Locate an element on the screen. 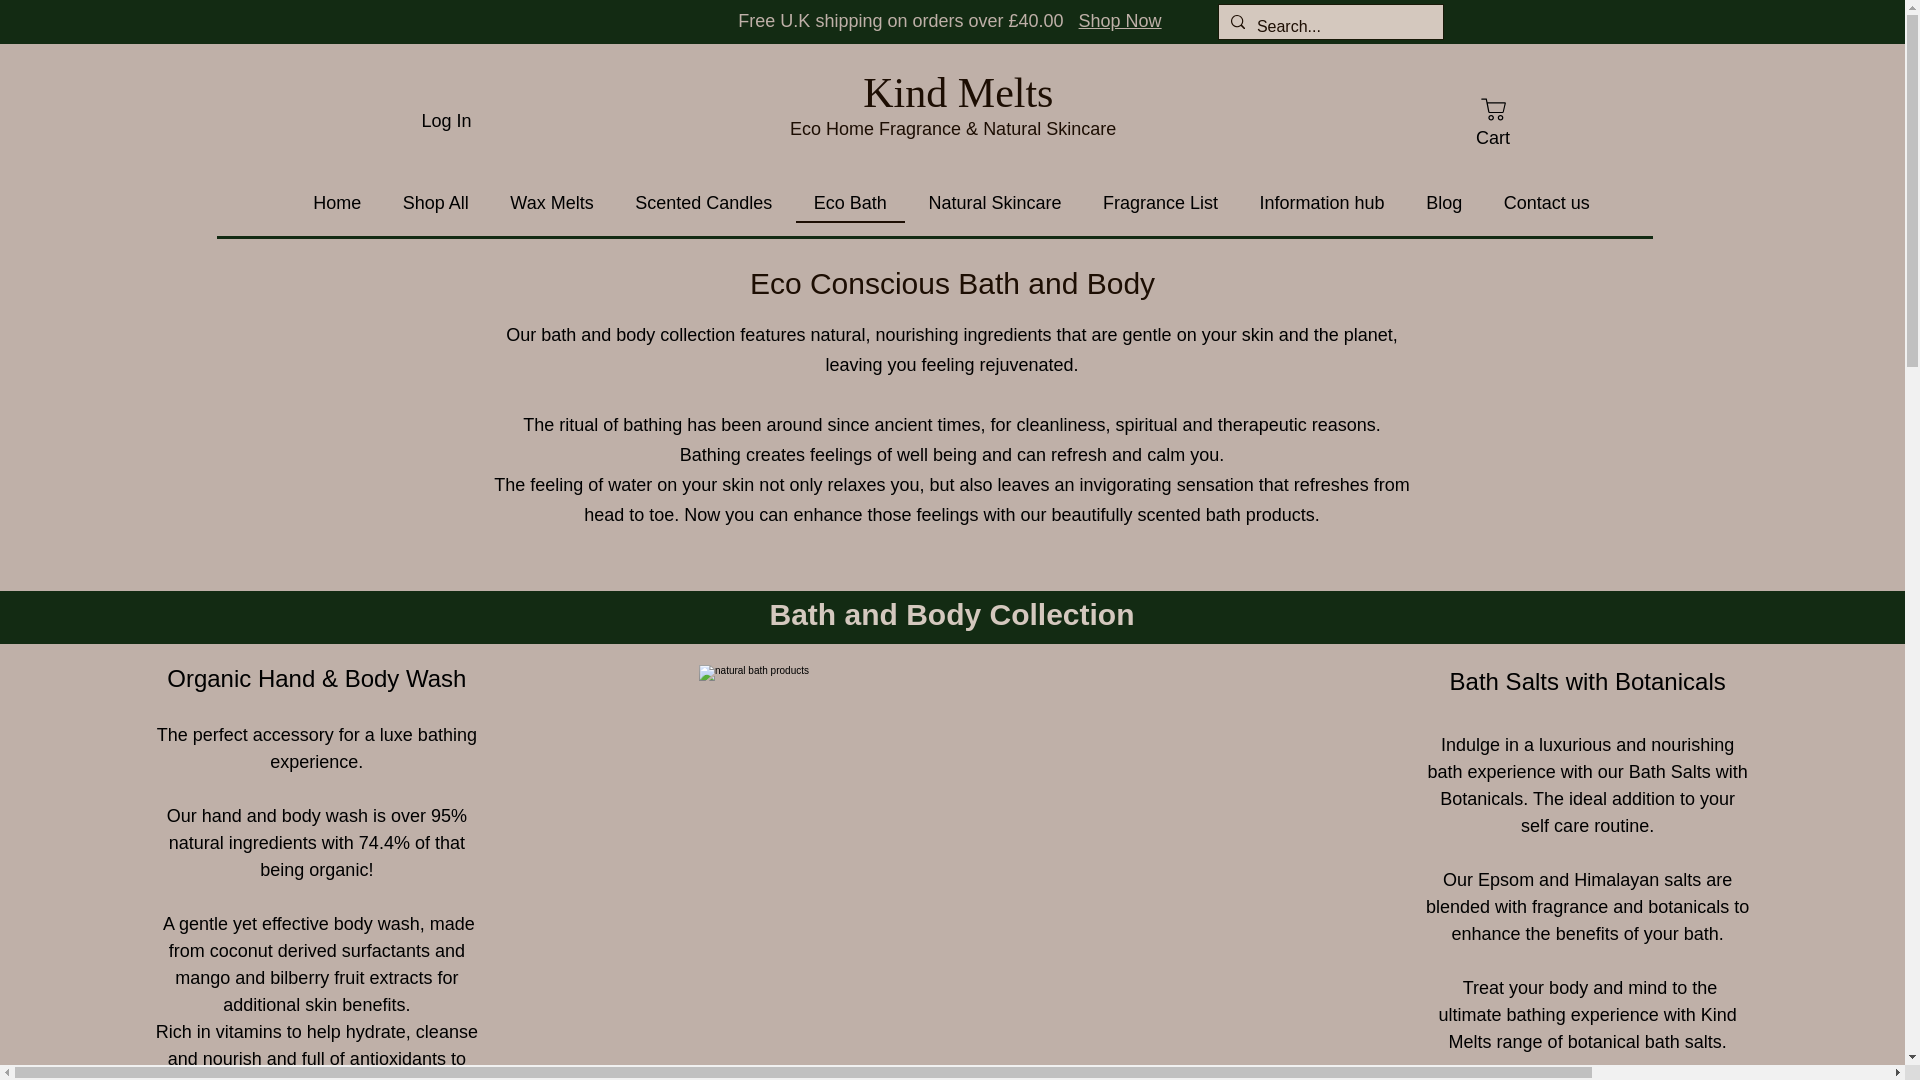 The width and height of the screenshot is (1920, 1080). Cart is located at coordinates (1492, 121).